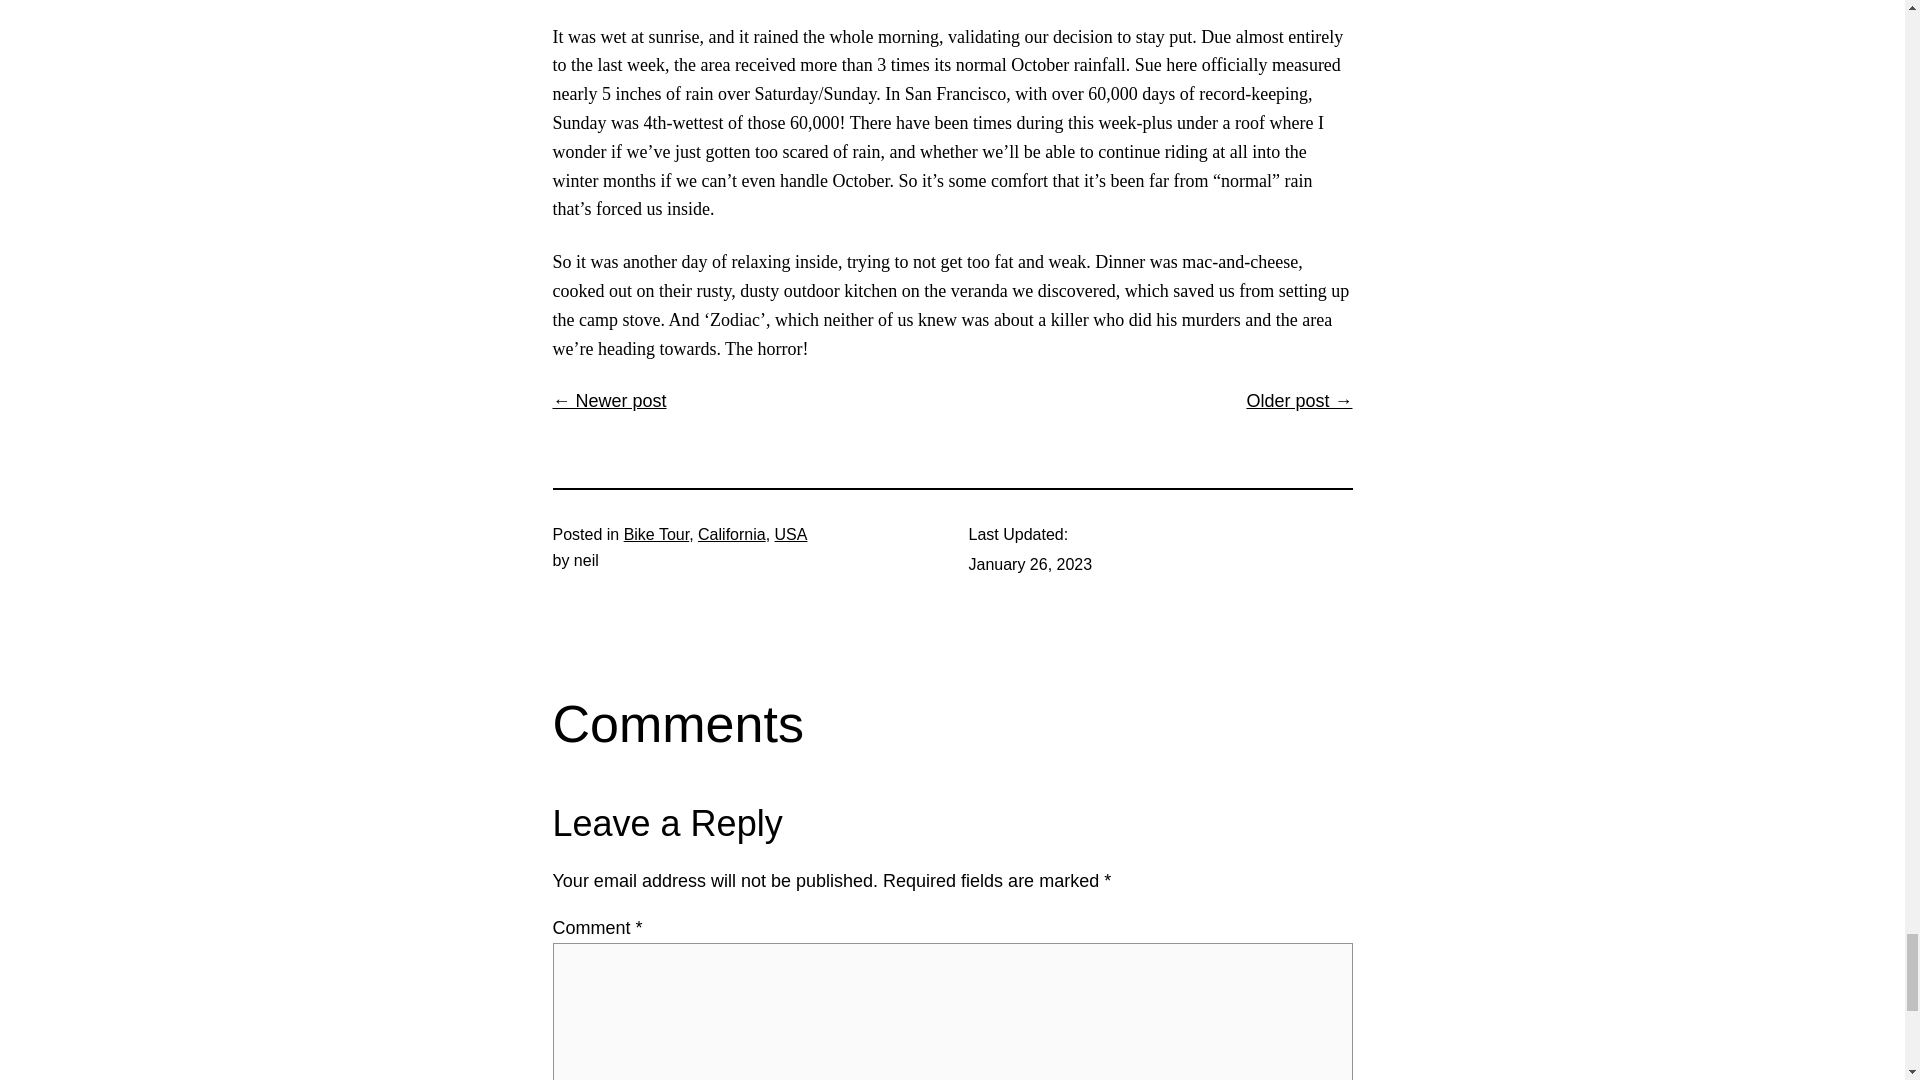 Image resolution: width=1920 pixels, height=1080 pixels. Describe the element at coordinates (792, 534) in the screenshot. I see `USA` at that location.